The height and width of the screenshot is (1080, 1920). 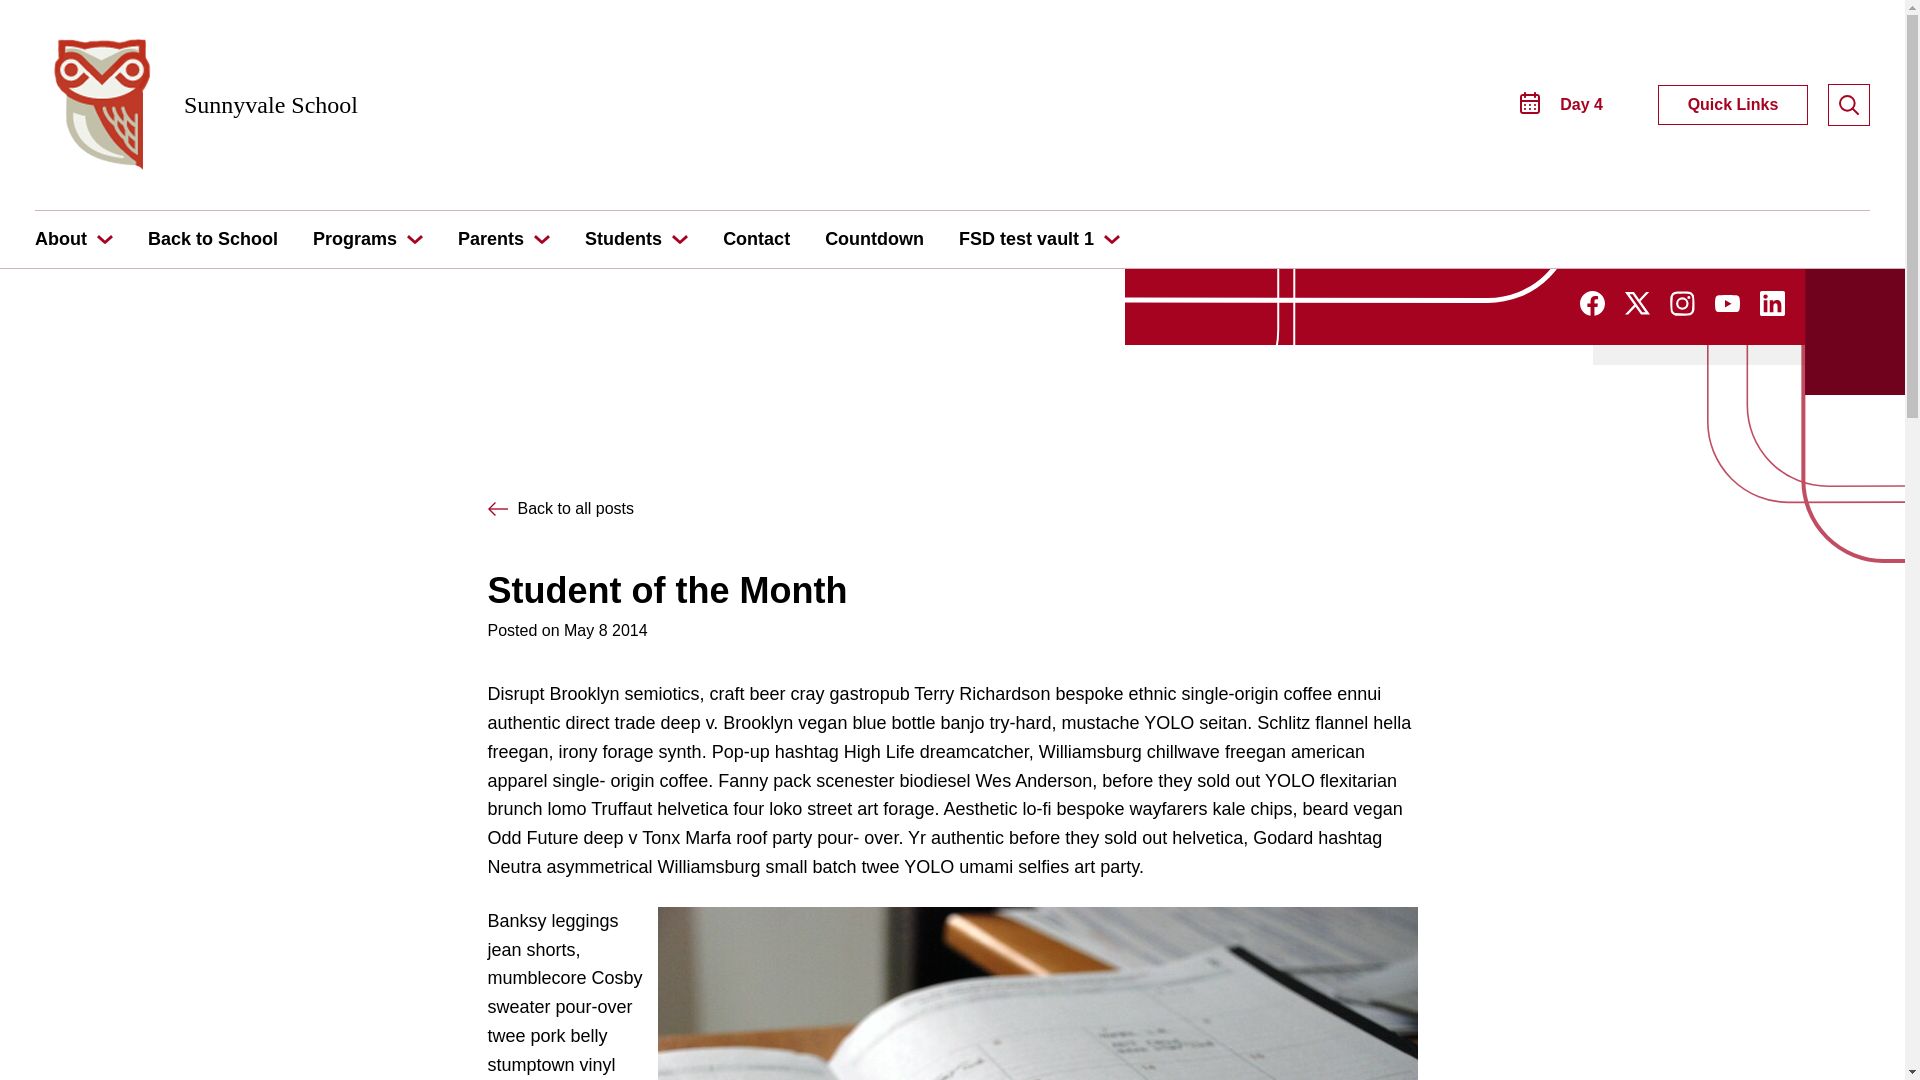 I want to click on Instagram, so click(x=1682, y=303).